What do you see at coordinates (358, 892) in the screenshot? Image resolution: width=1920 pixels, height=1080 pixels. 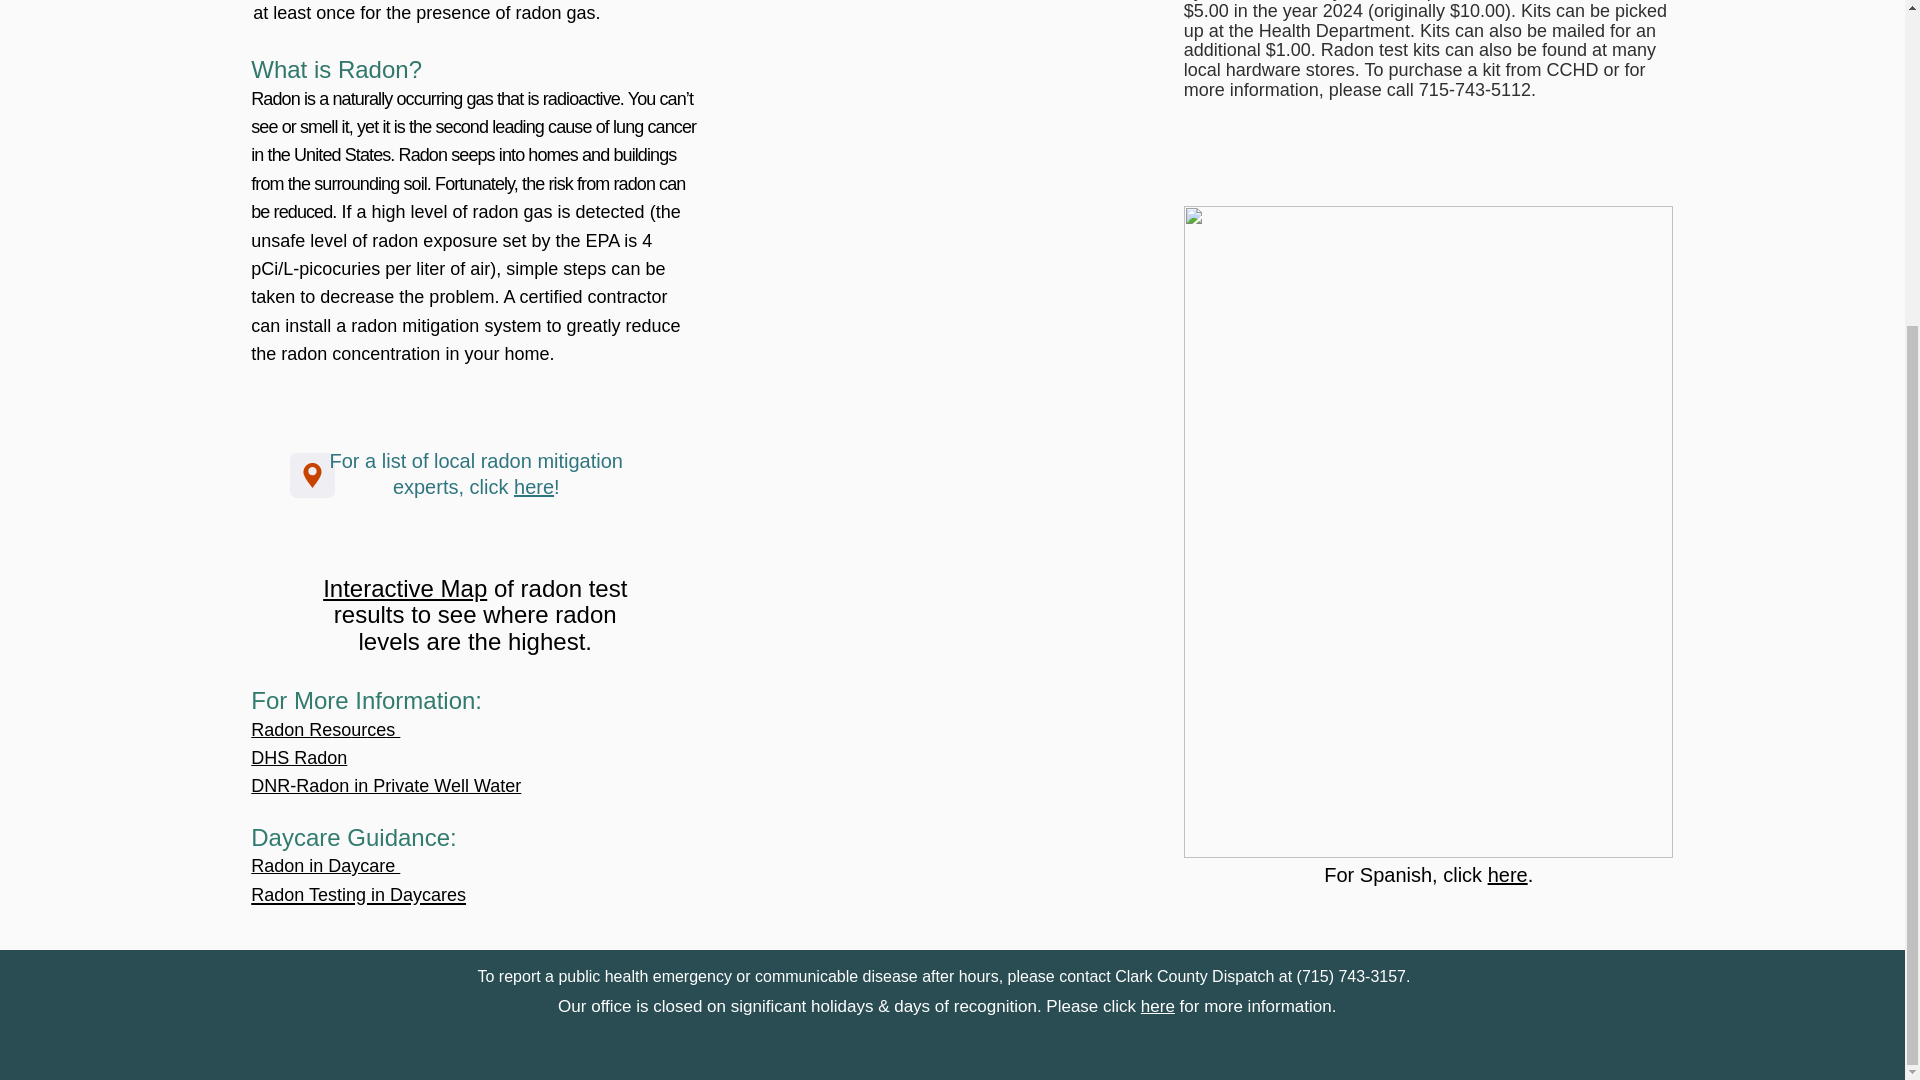 I see `Radon Testing in Daycares` at bounding box center [358, 892].